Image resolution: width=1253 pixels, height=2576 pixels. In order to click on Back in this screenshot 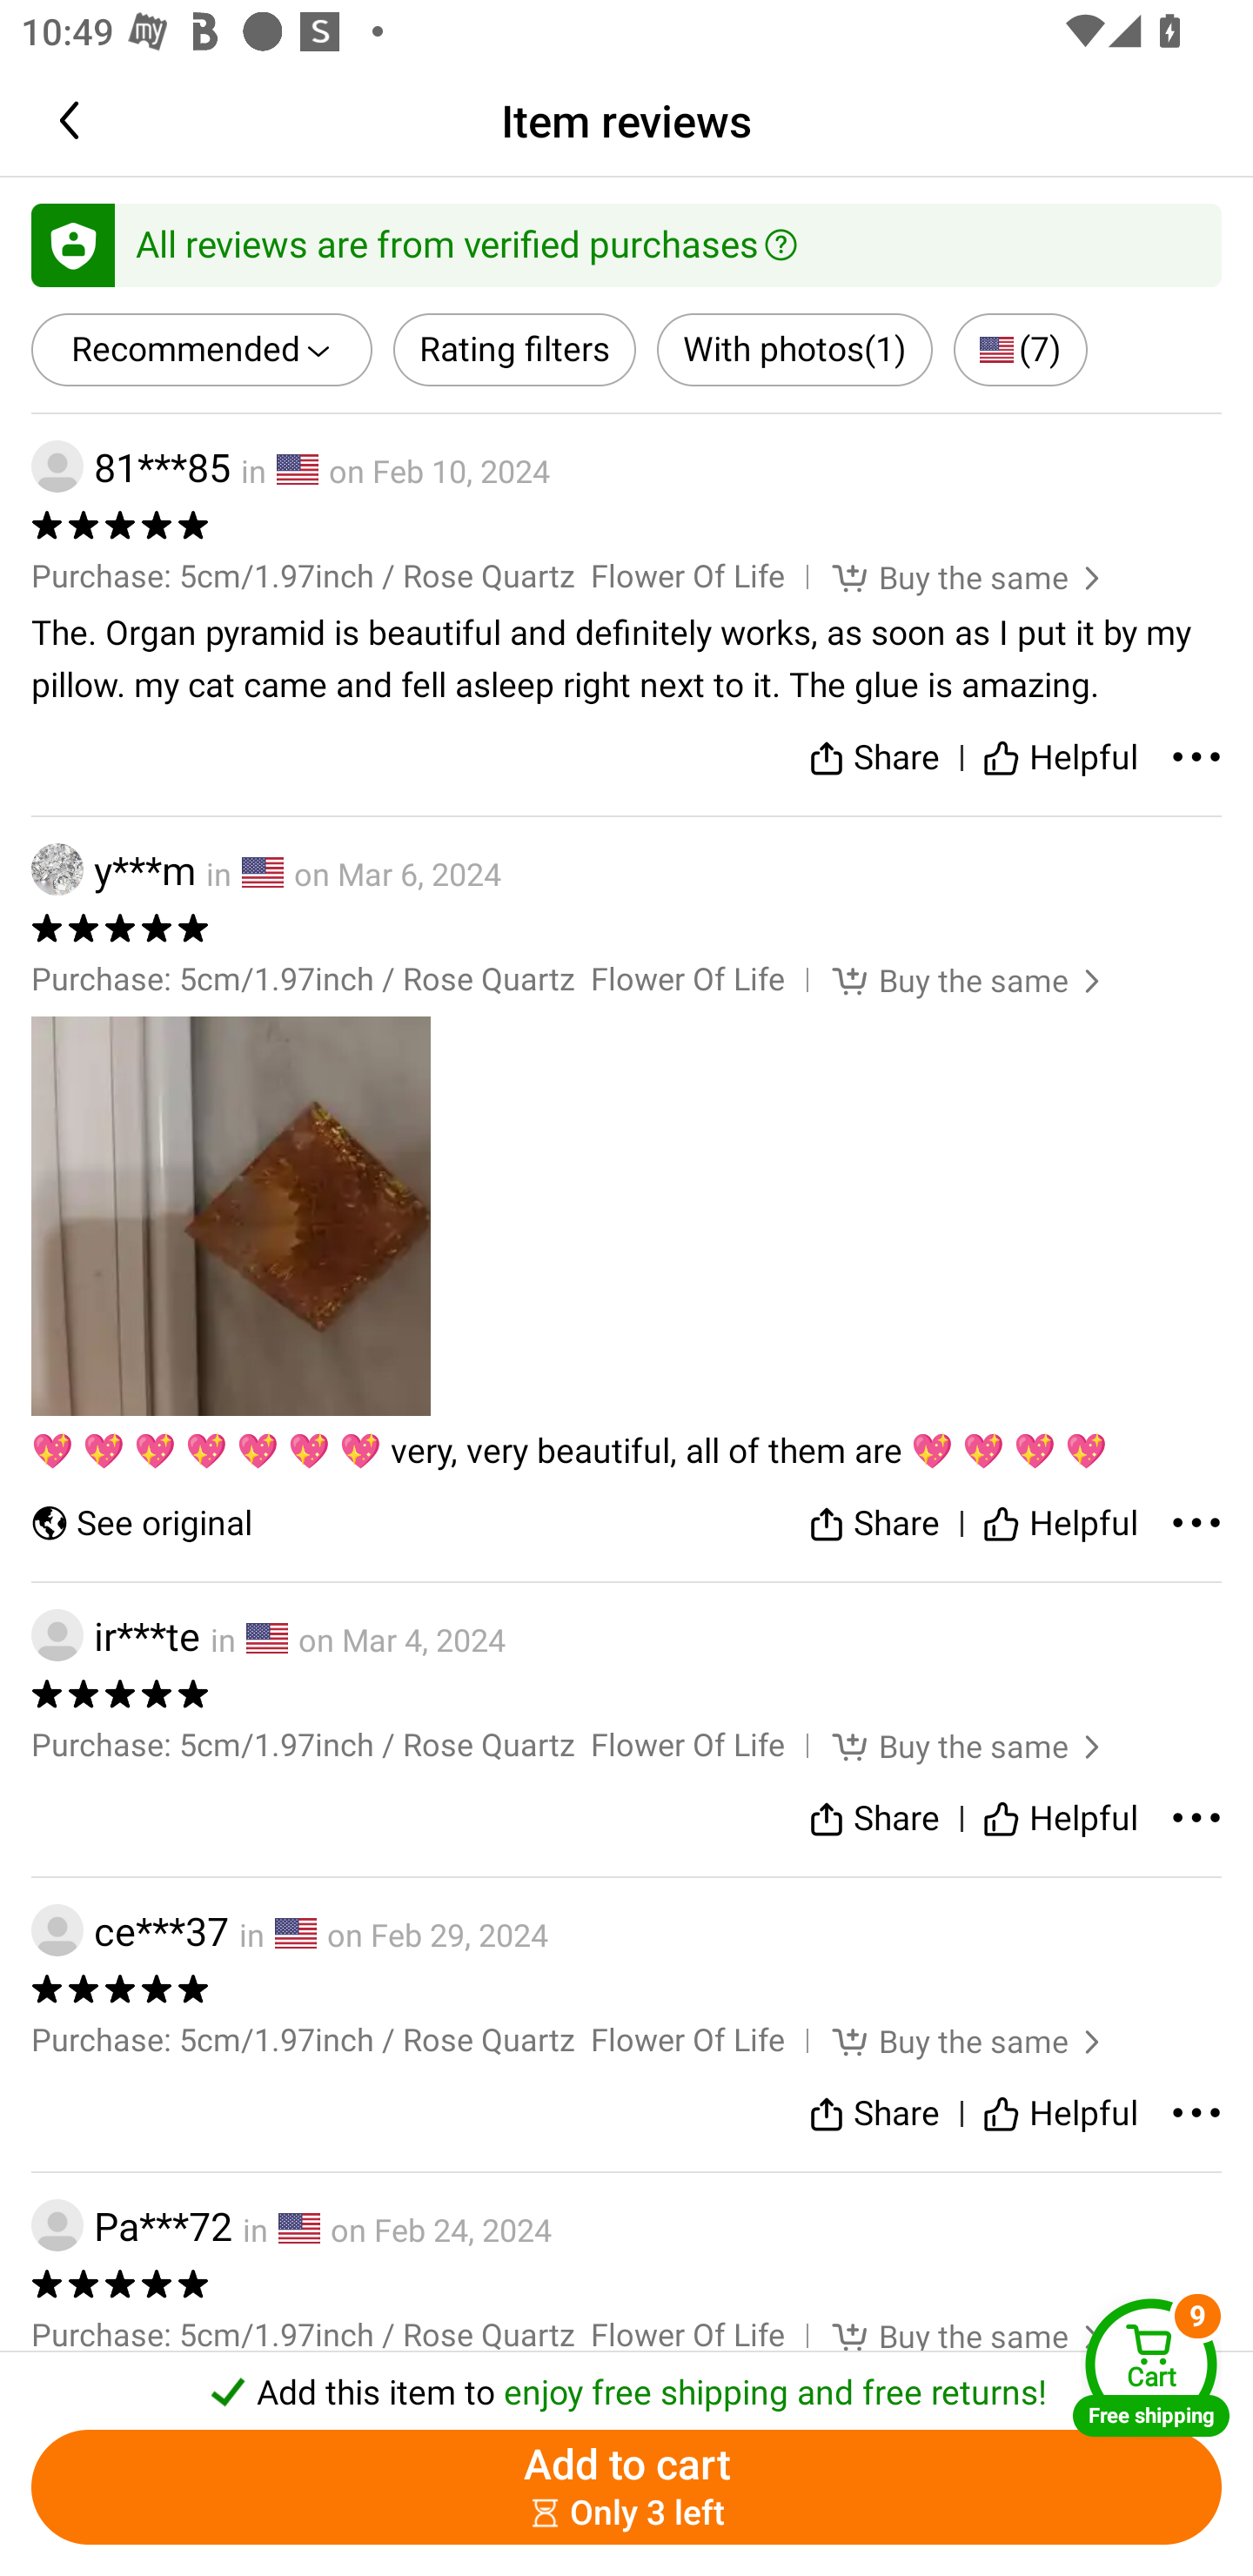, I will do `click(76, 119)`.